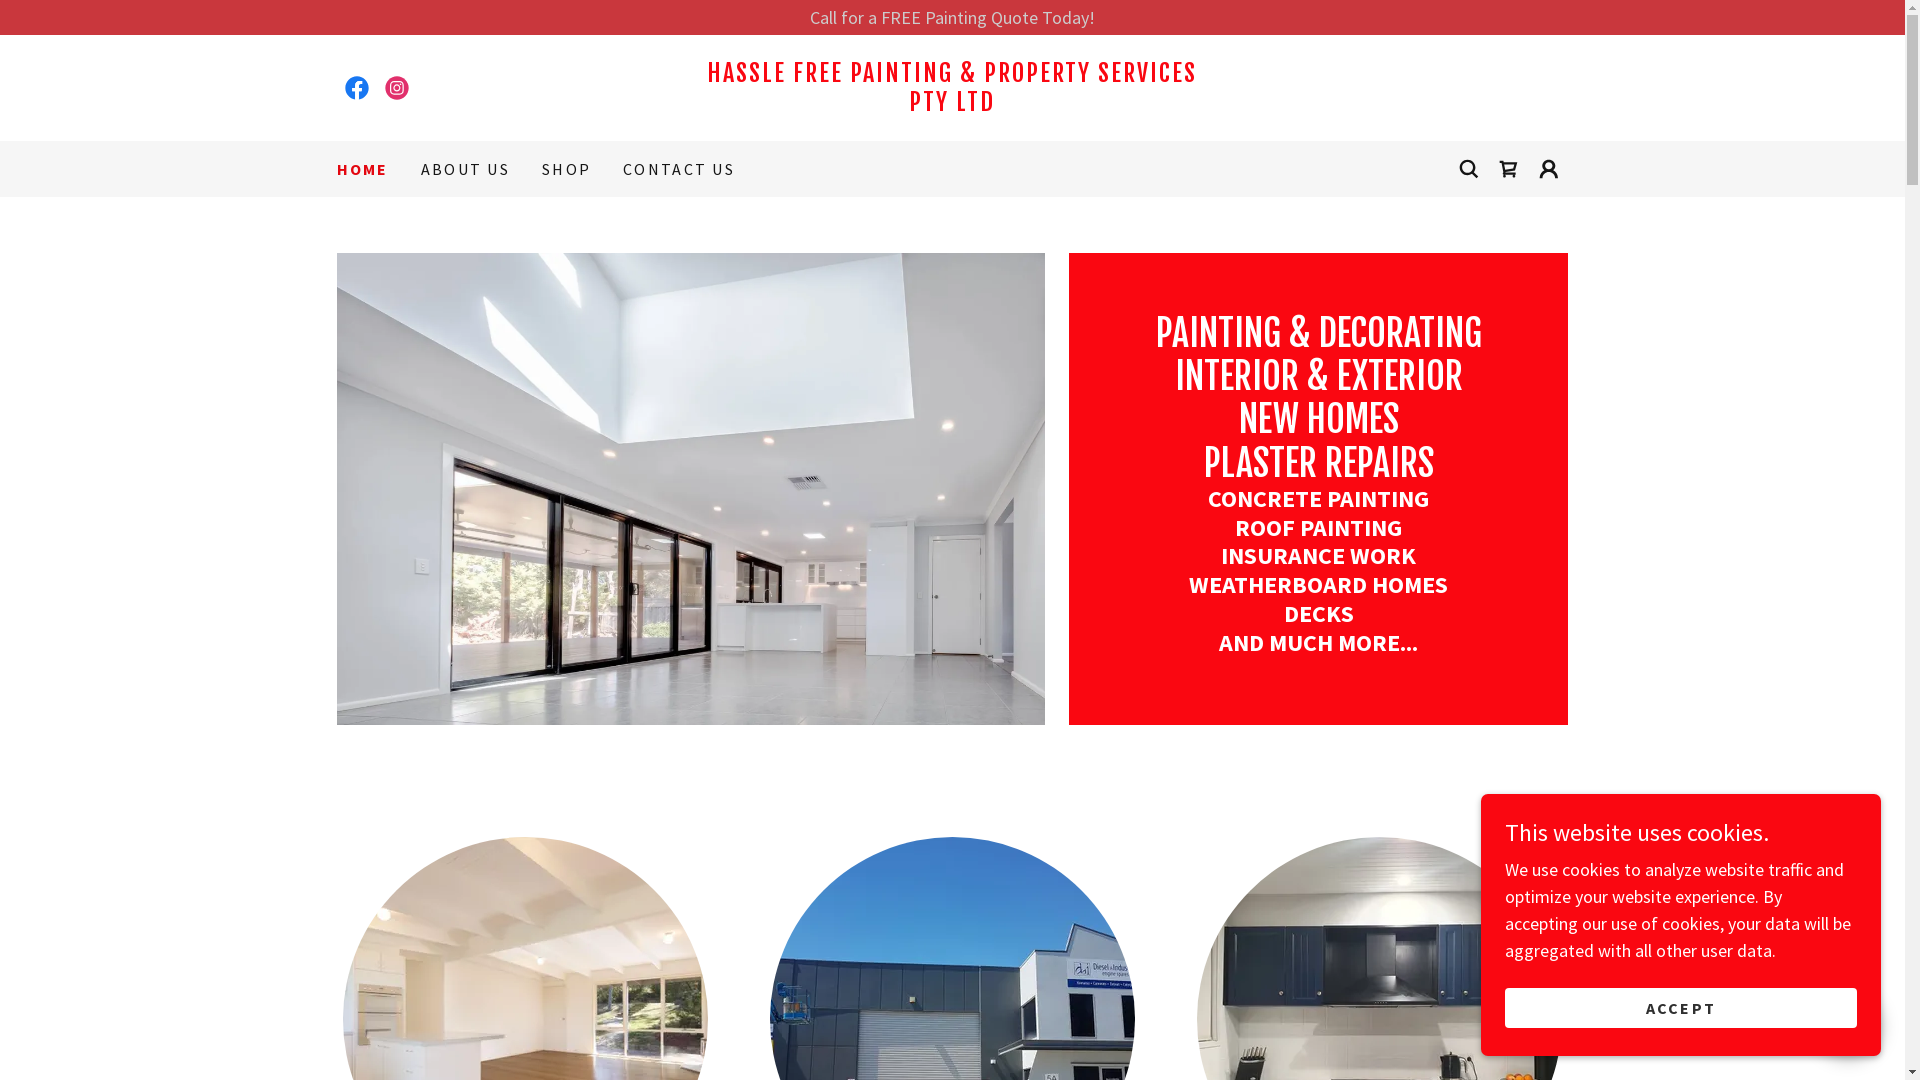 The width and height of the screenshot is (1920, 1080). What do you see at coordinates (952, 104) in the screenshot?
I see `HASSLE FREE PAINTING & PROPERTY SERVICES PTY LTD` at bounding box center [952, 104].